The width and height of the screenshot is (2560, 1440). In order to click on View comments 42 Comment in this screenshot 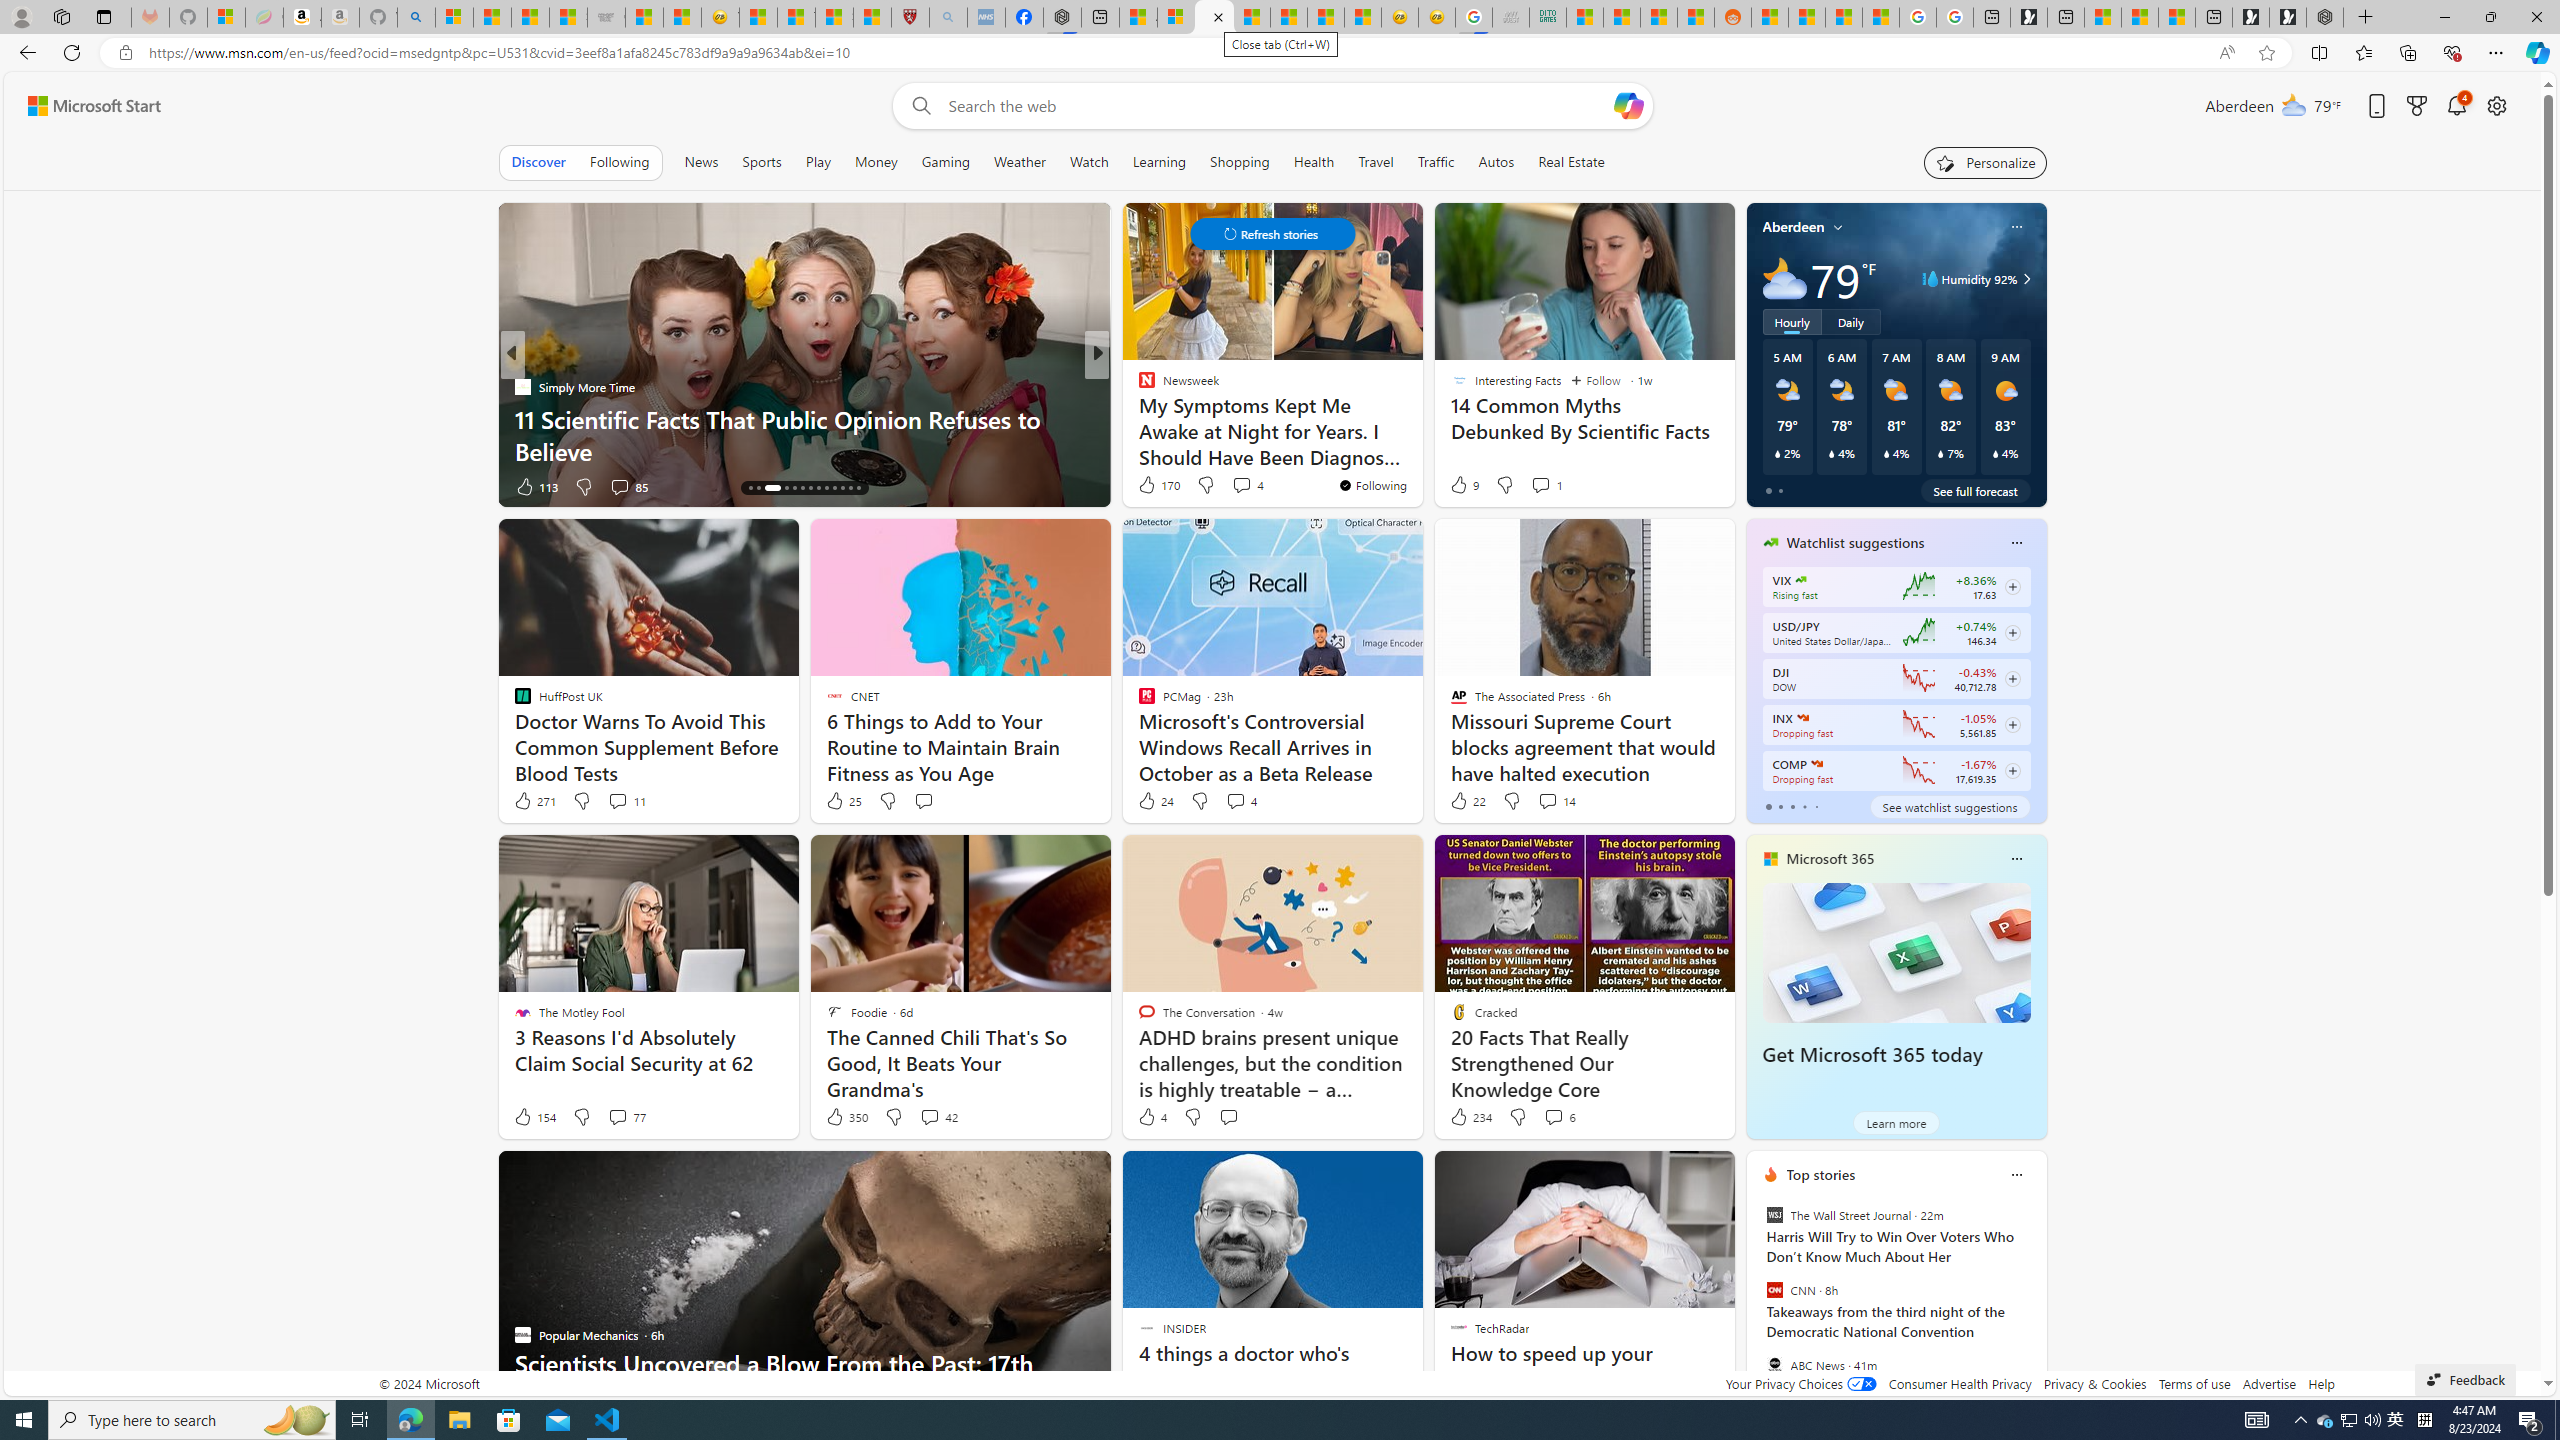, I will do `click(929, 1117)`.